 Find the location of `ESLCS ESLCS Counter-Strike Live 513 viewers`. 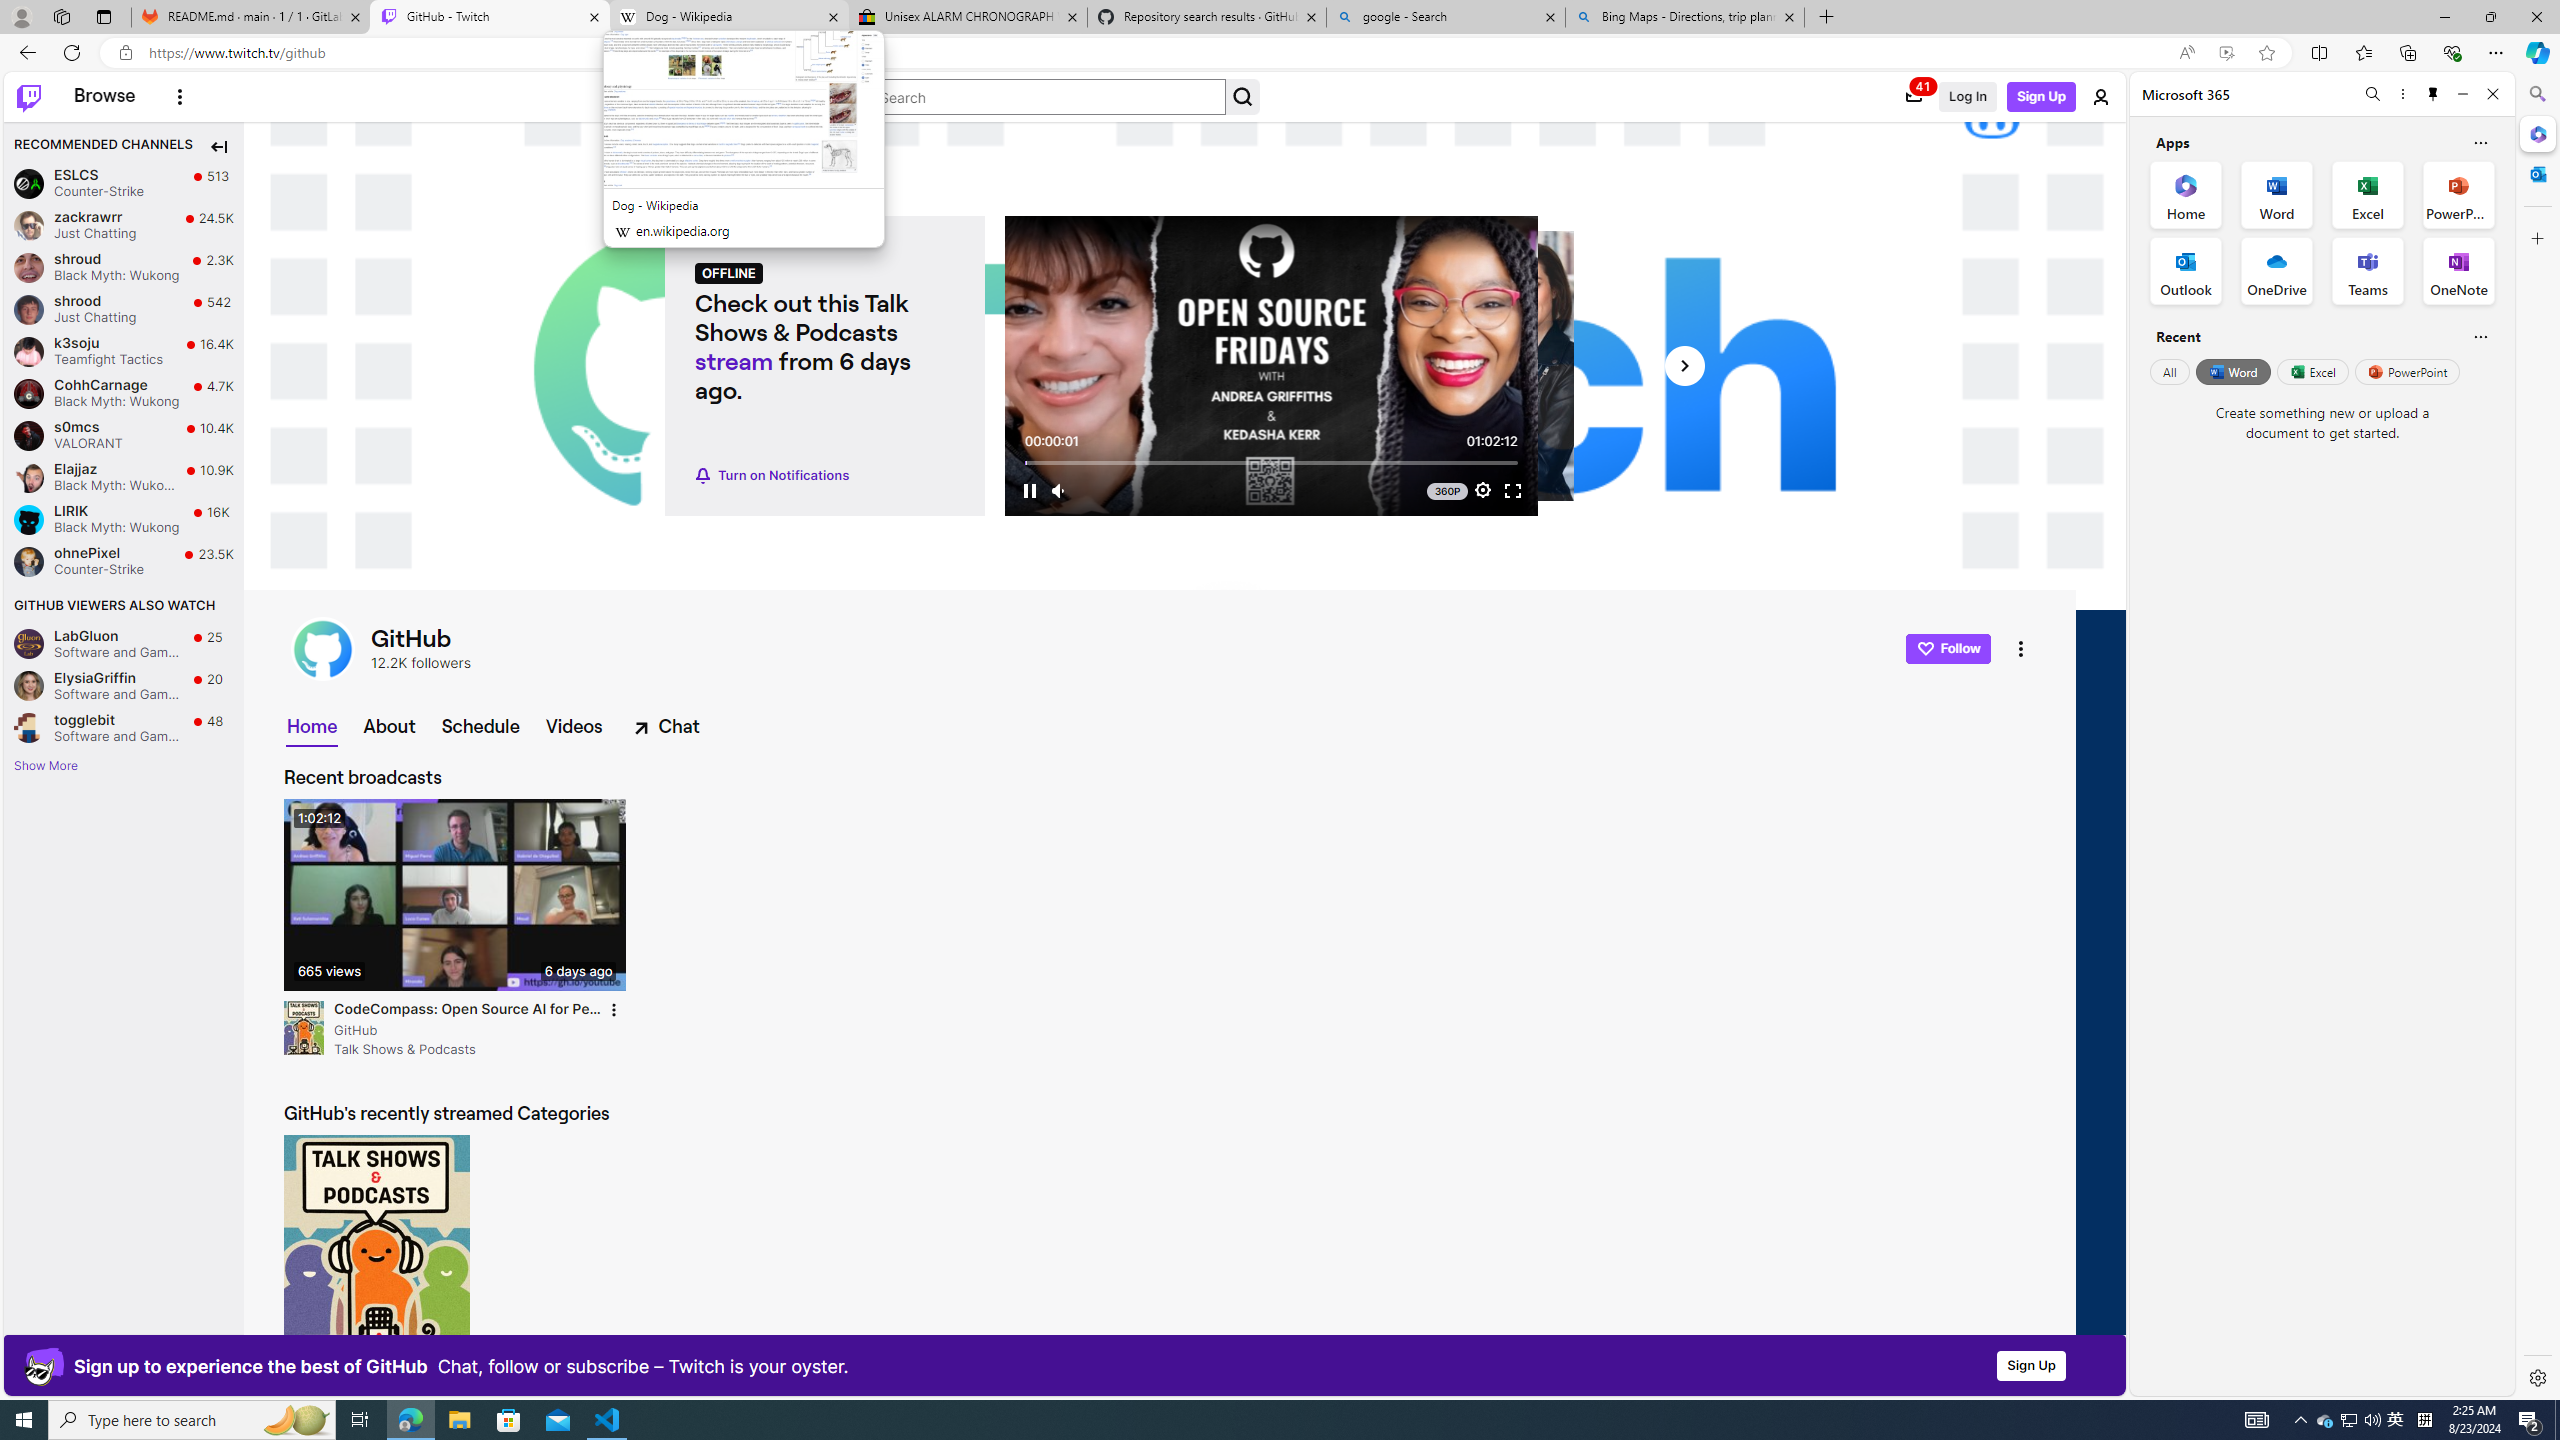

ESLCS ESLCS Counter-Strike Live 513 viewers is located at coordinates (124, 182).